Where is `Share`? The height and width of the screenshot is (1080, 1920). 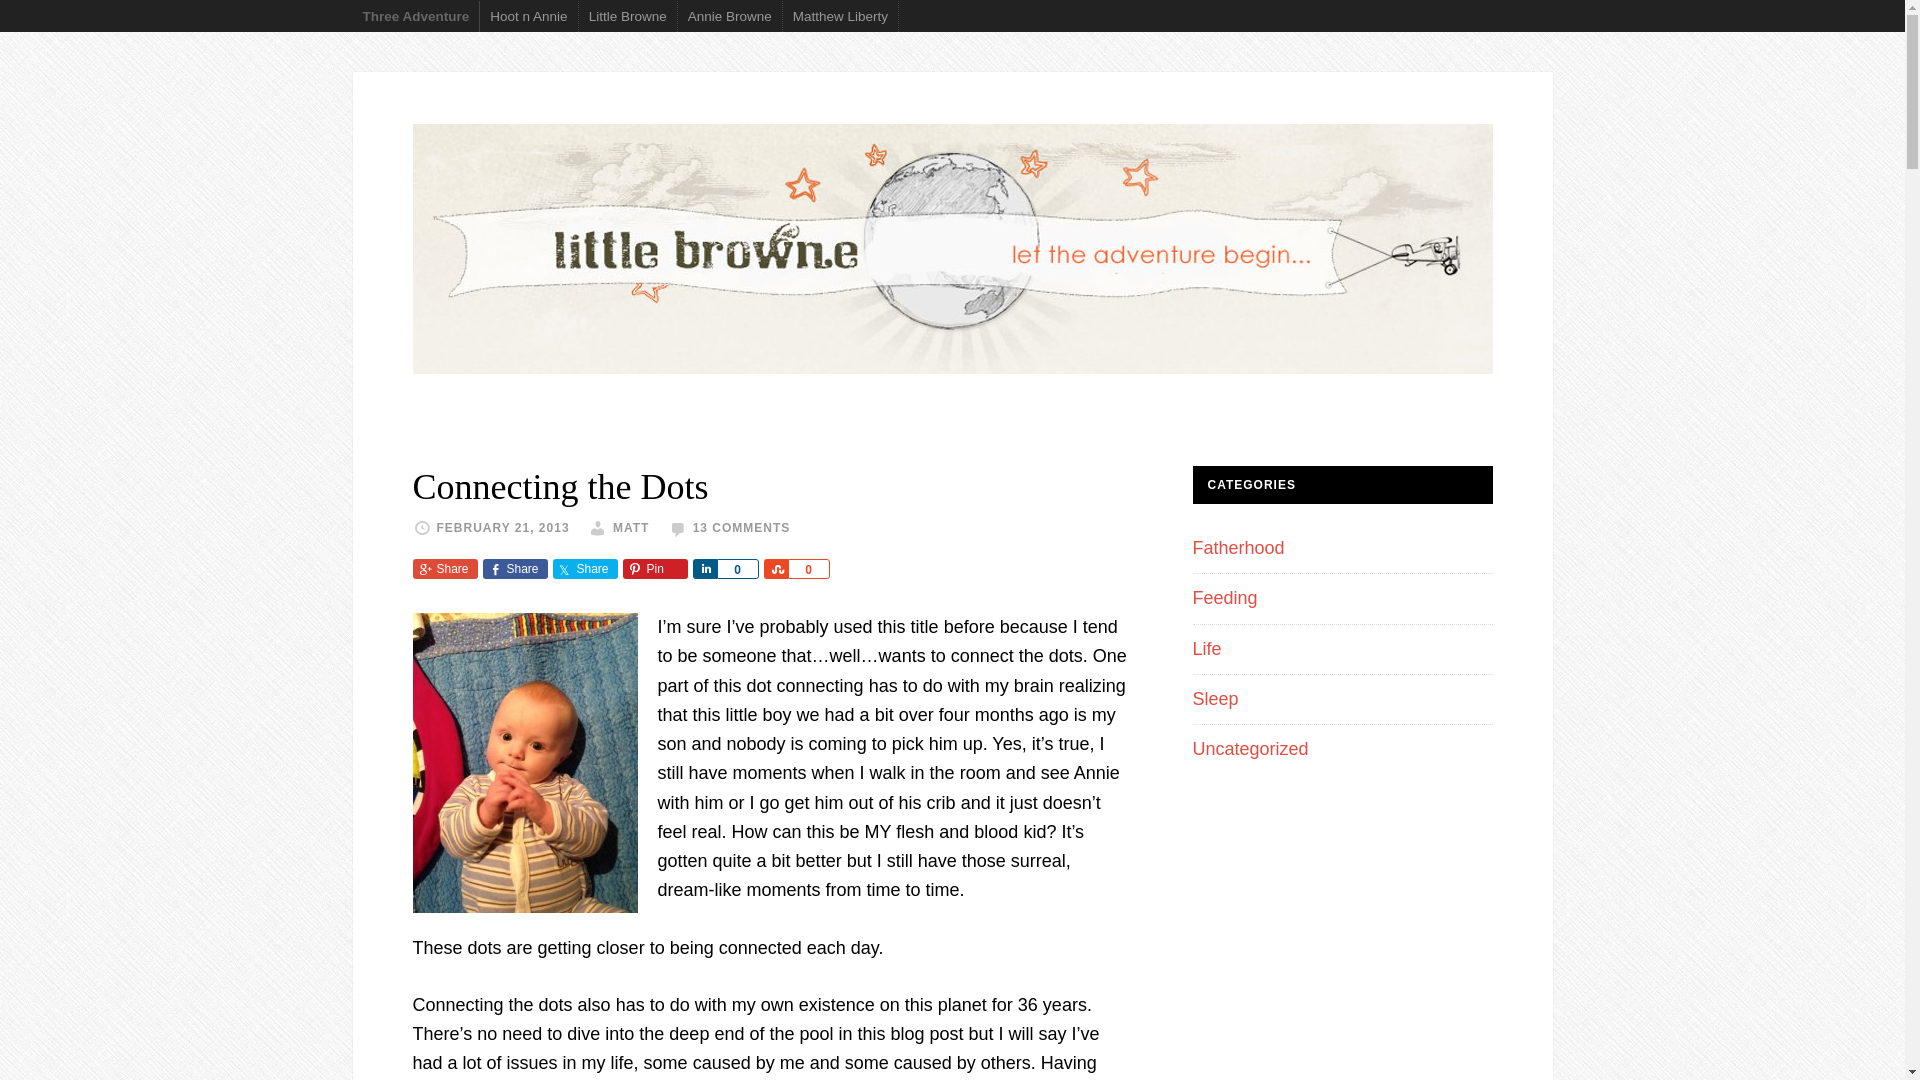
Share is located at coordinates (514, 568).